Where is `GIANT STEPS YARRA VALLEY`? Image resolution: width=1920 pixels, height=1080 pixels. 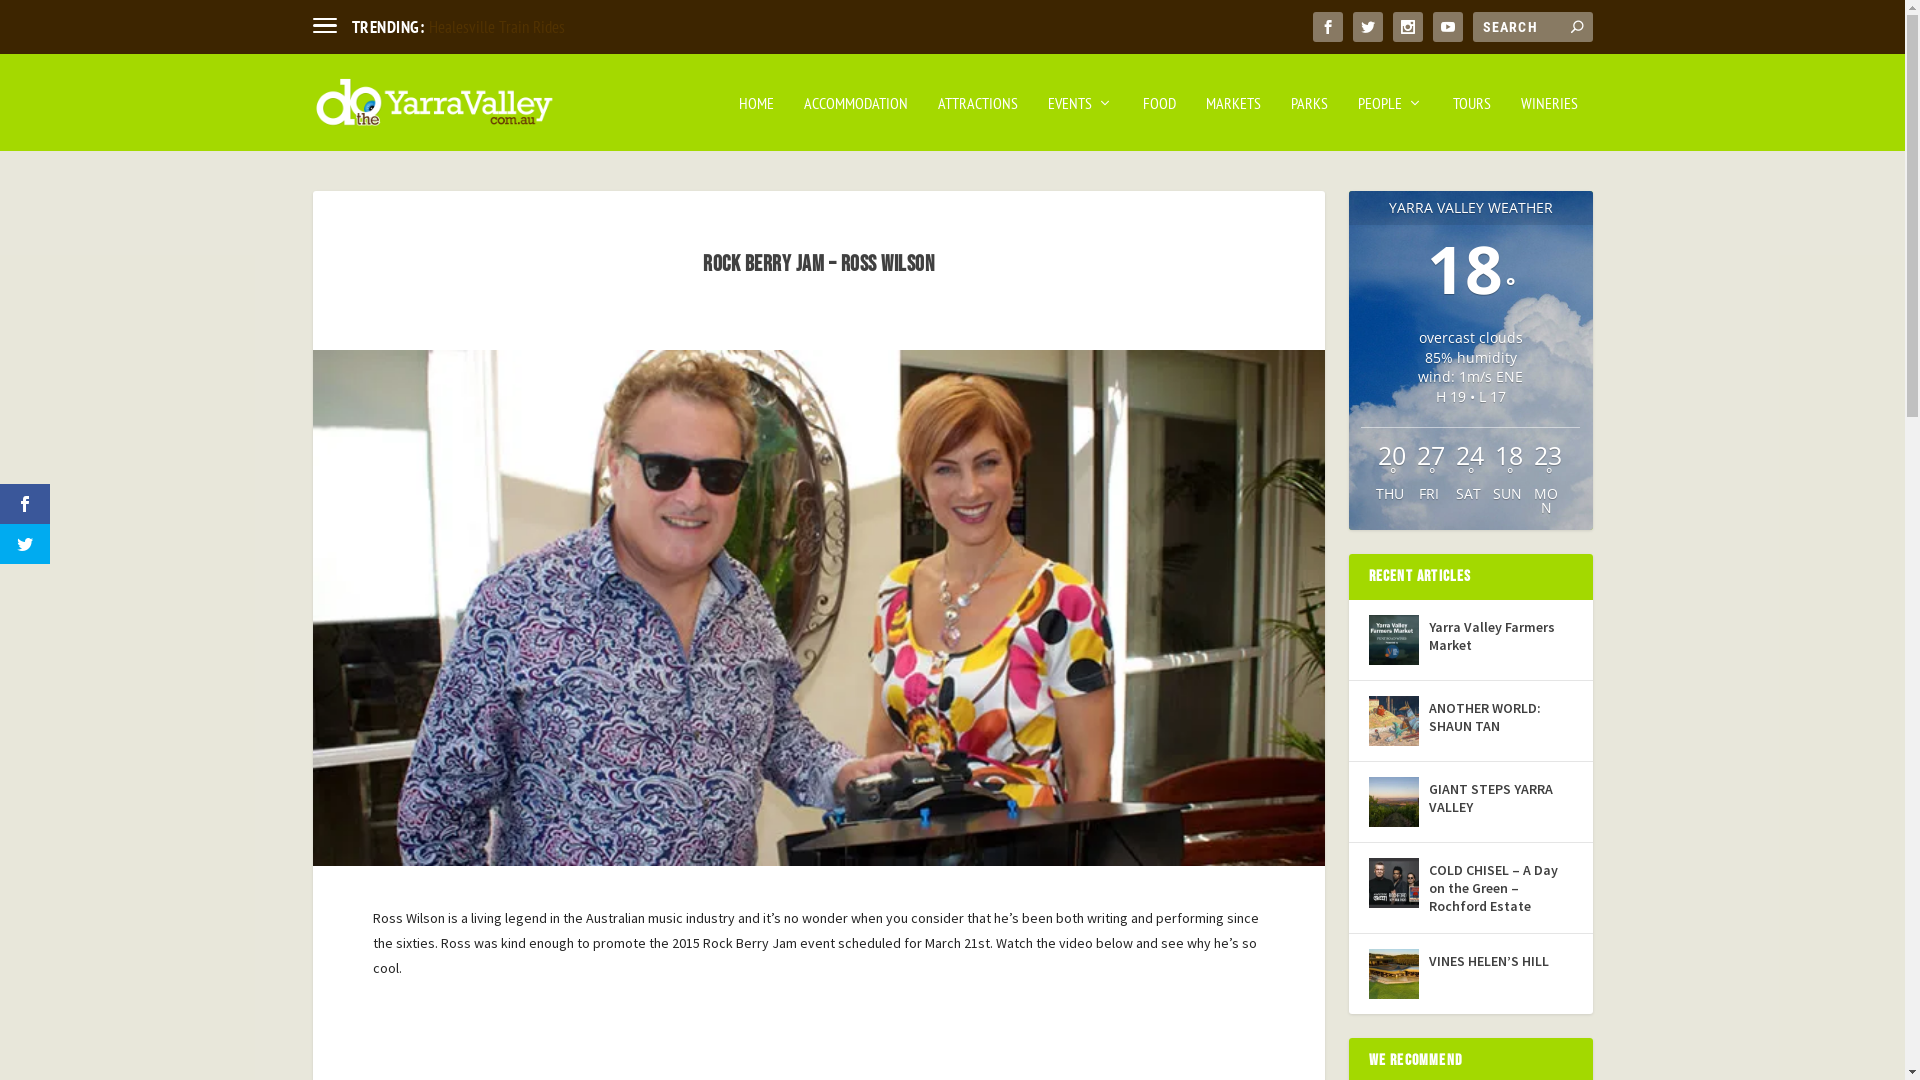
GIANT STEPS YARRA VALLEY is located at coordinates (1500, 798).